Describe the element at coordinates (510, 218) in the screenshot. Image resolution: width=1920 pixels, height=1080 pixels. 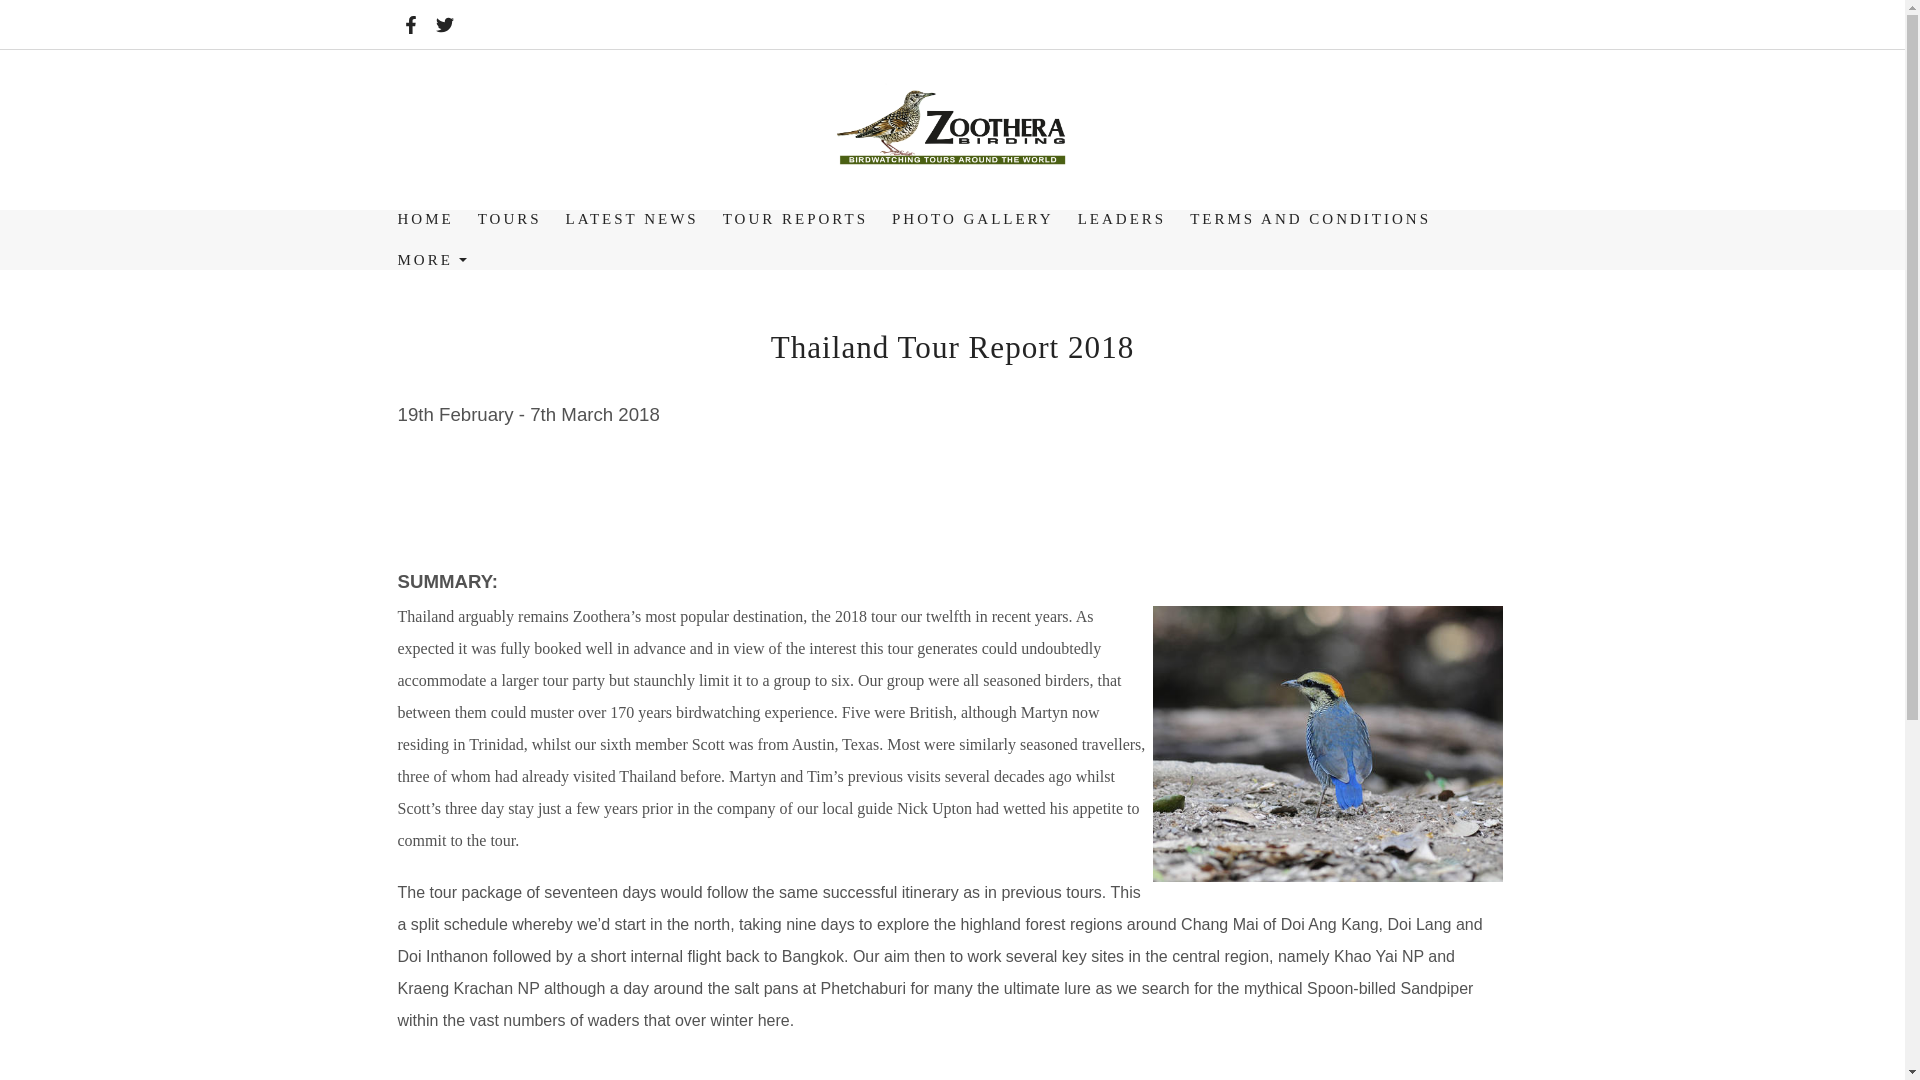
I see `TOURS` at that location.